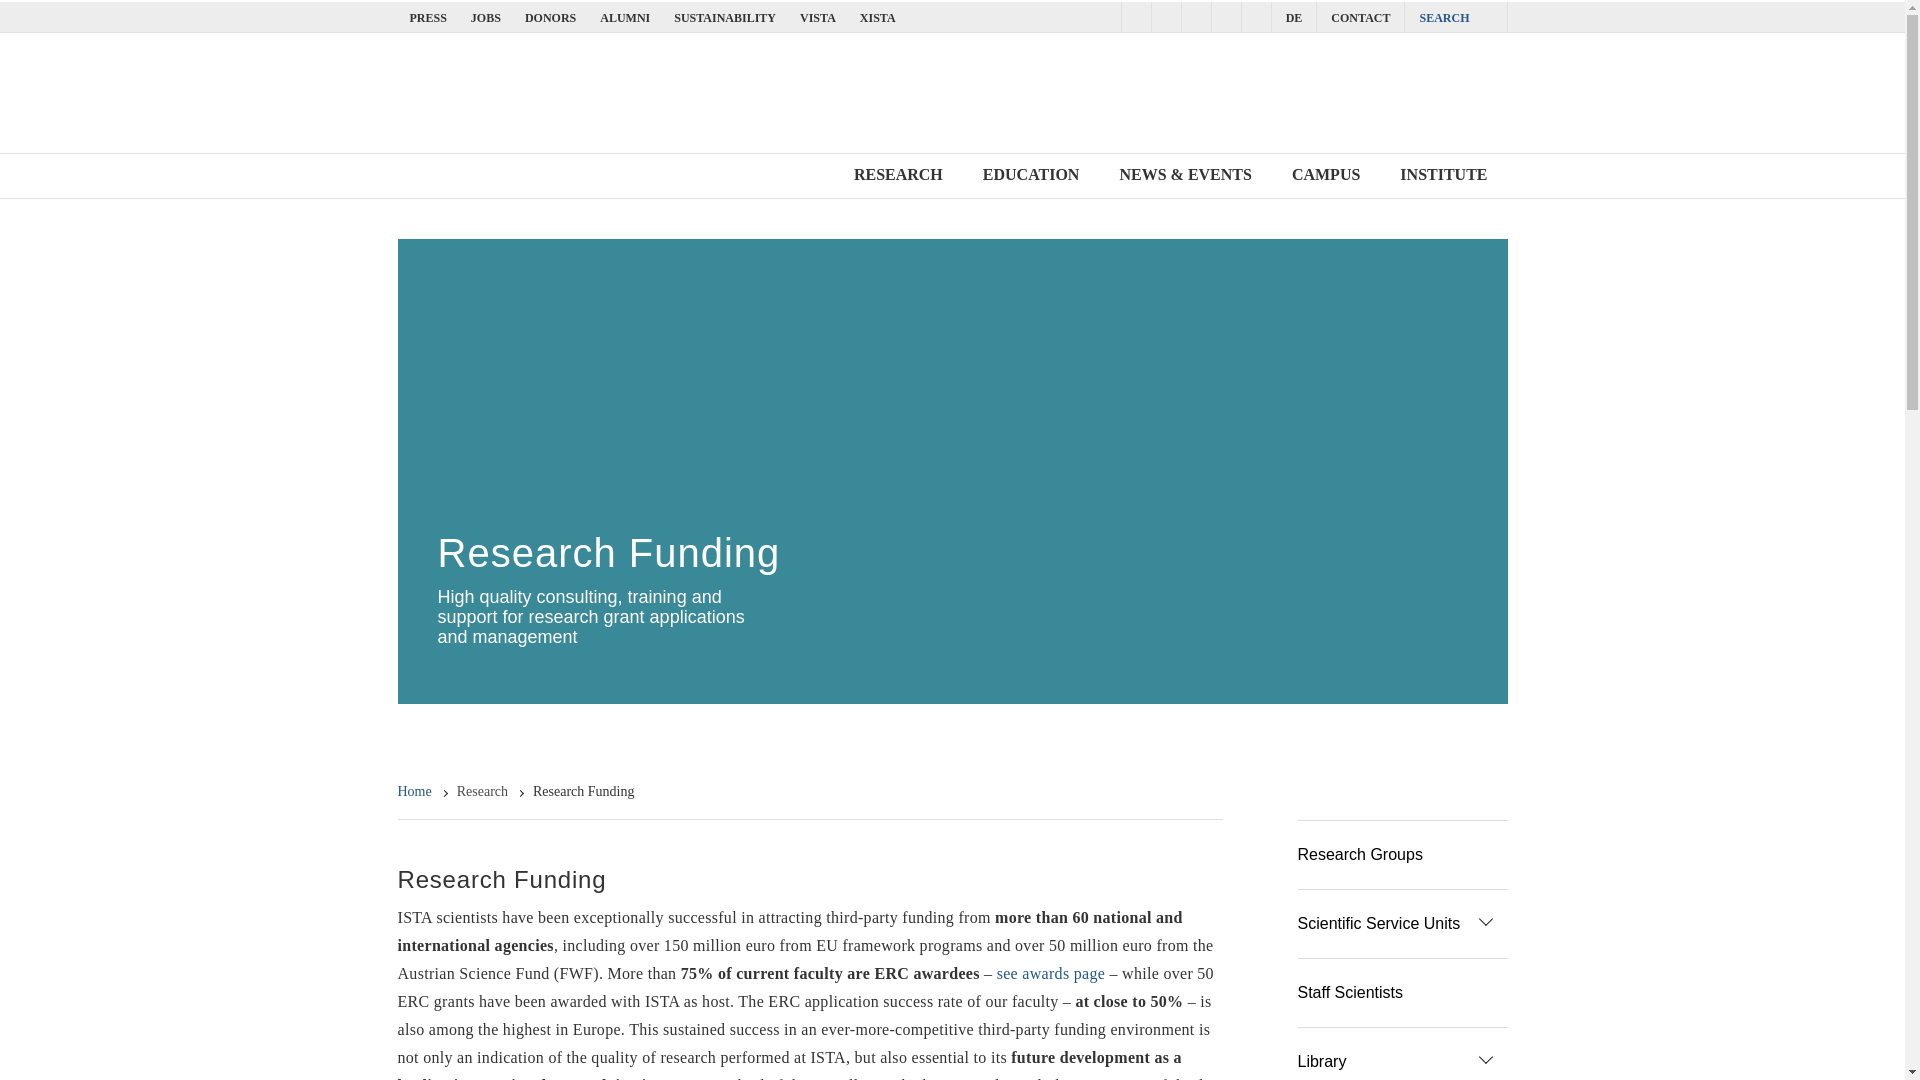 Image resolution: width=1920 pixels, height=1080 pixels. I want to click on SEARCH, so click(1454, 17).